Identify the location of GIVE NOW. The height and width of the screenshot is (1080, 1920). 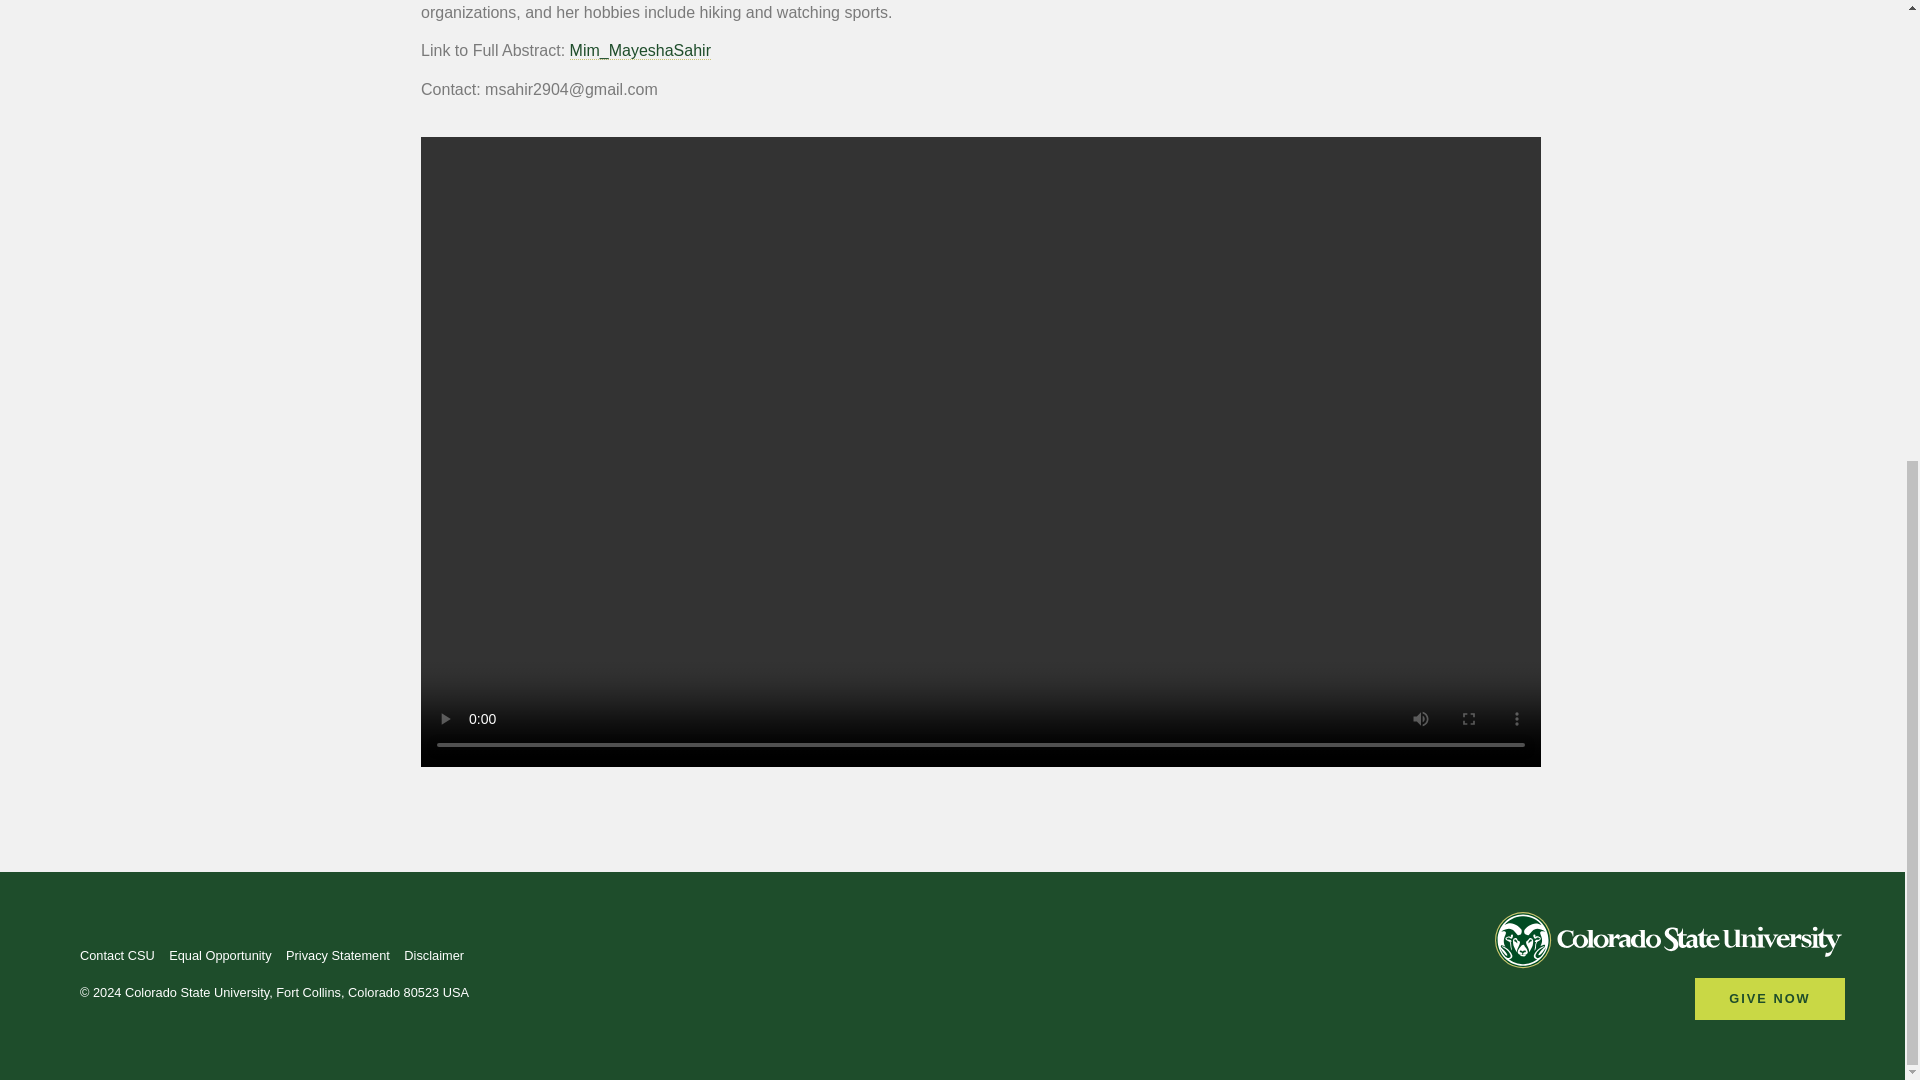
(1770, 998).